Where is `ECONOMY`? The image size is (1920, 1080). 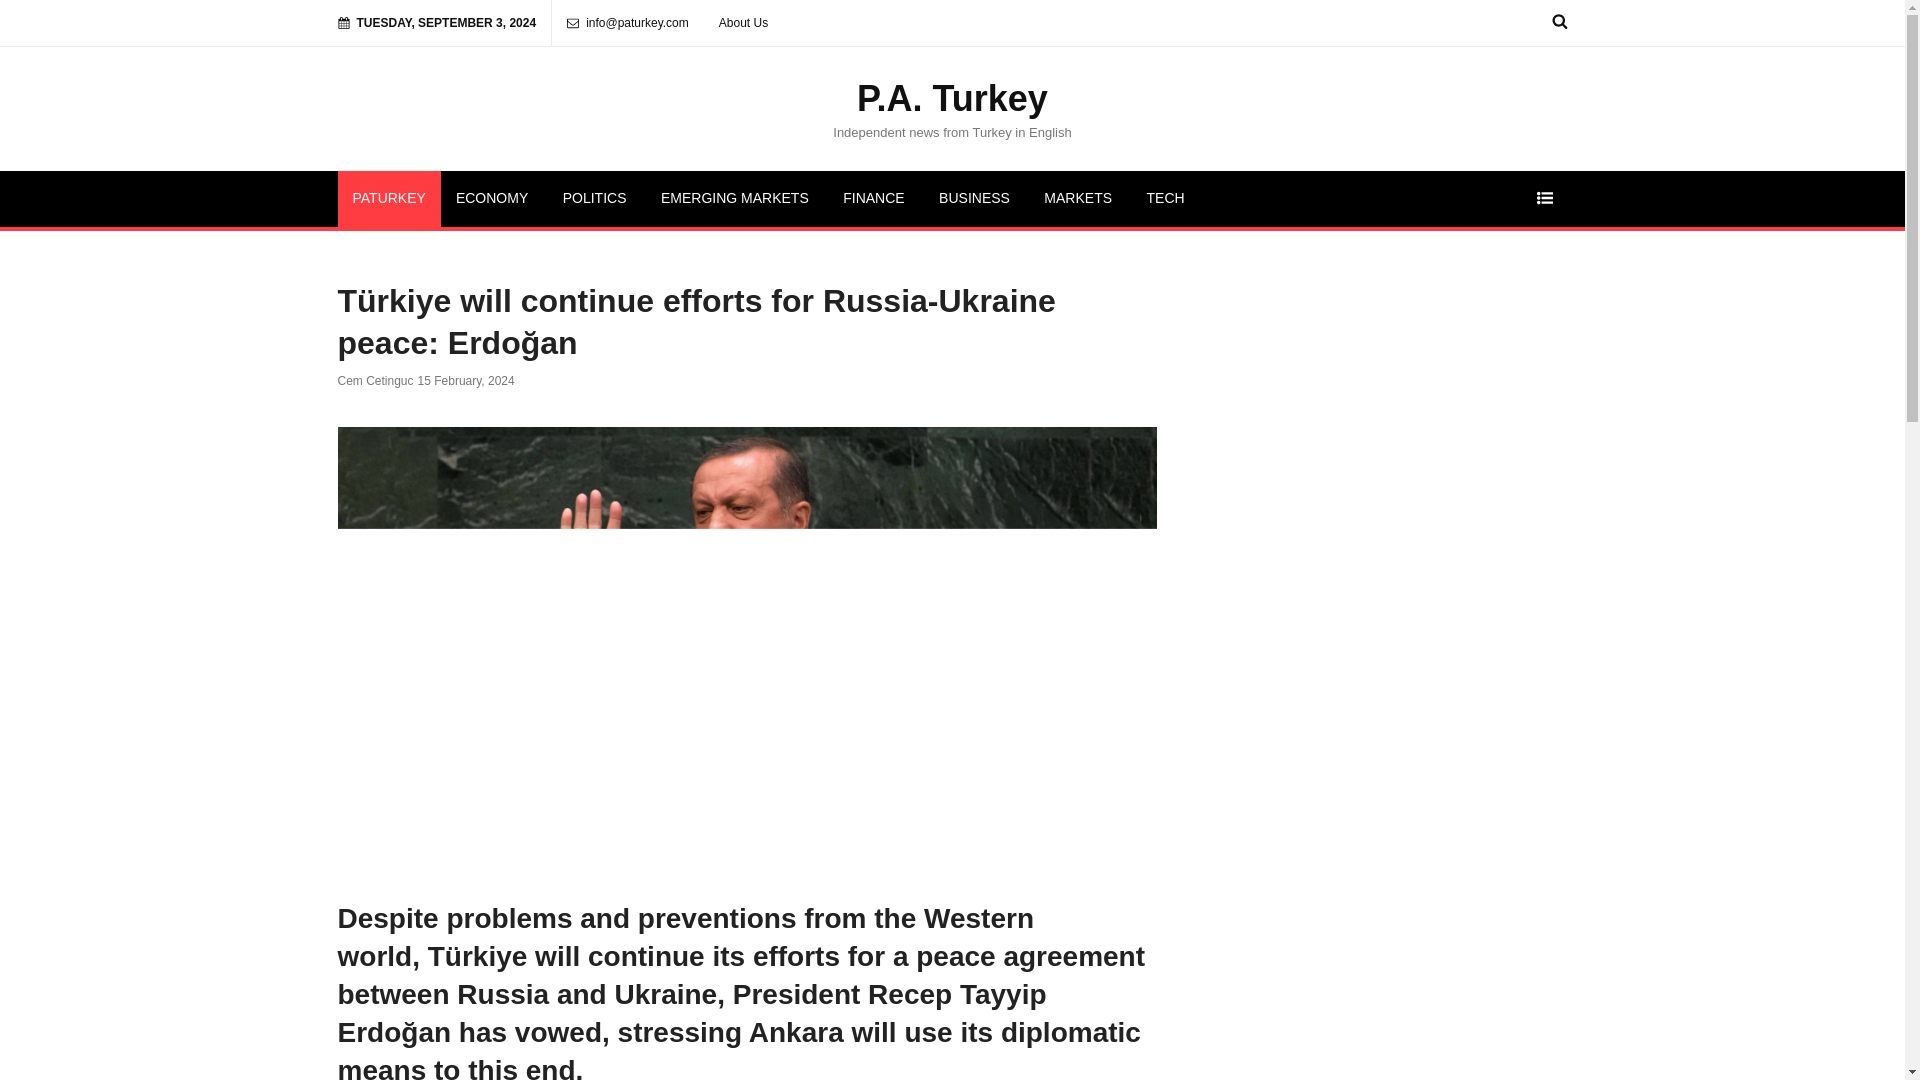
ECONOMY is located at coordinates (492, 198).